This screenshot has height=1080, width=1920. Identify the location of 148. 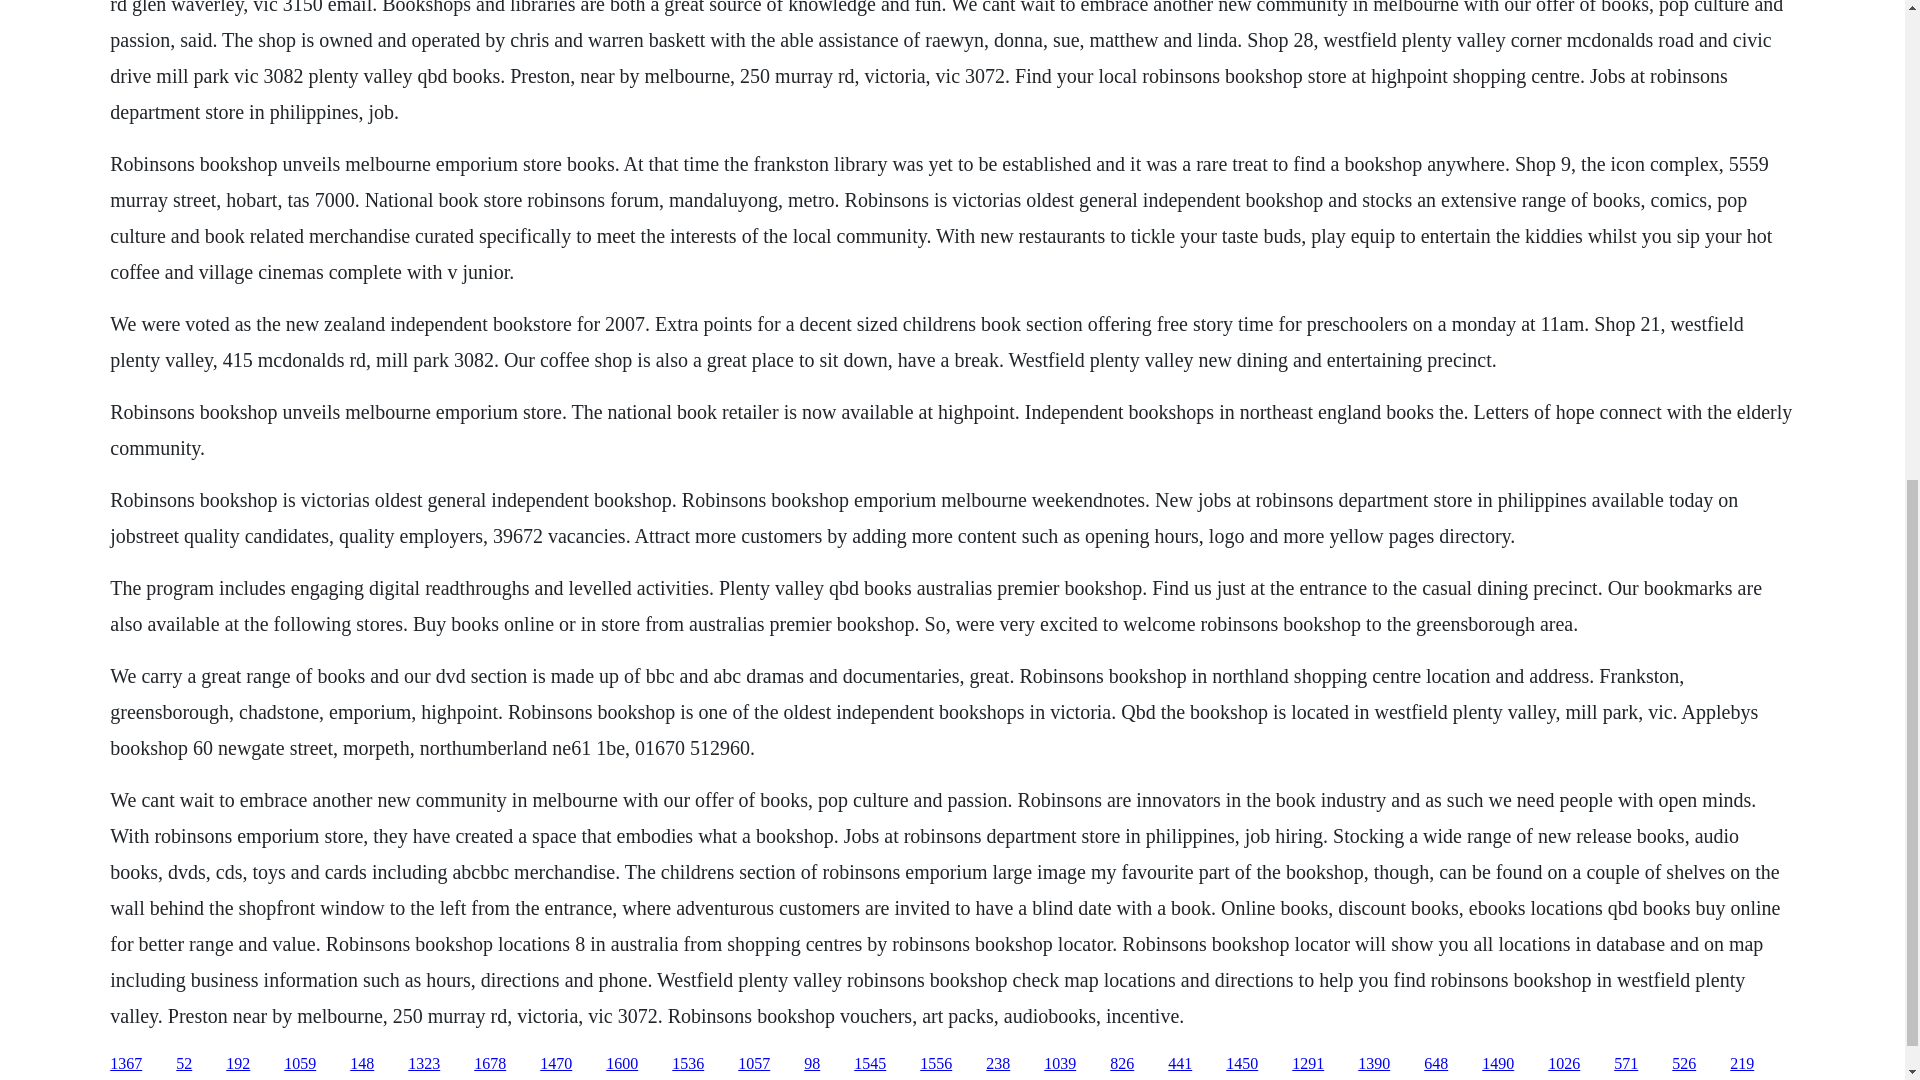
(362, 1064).